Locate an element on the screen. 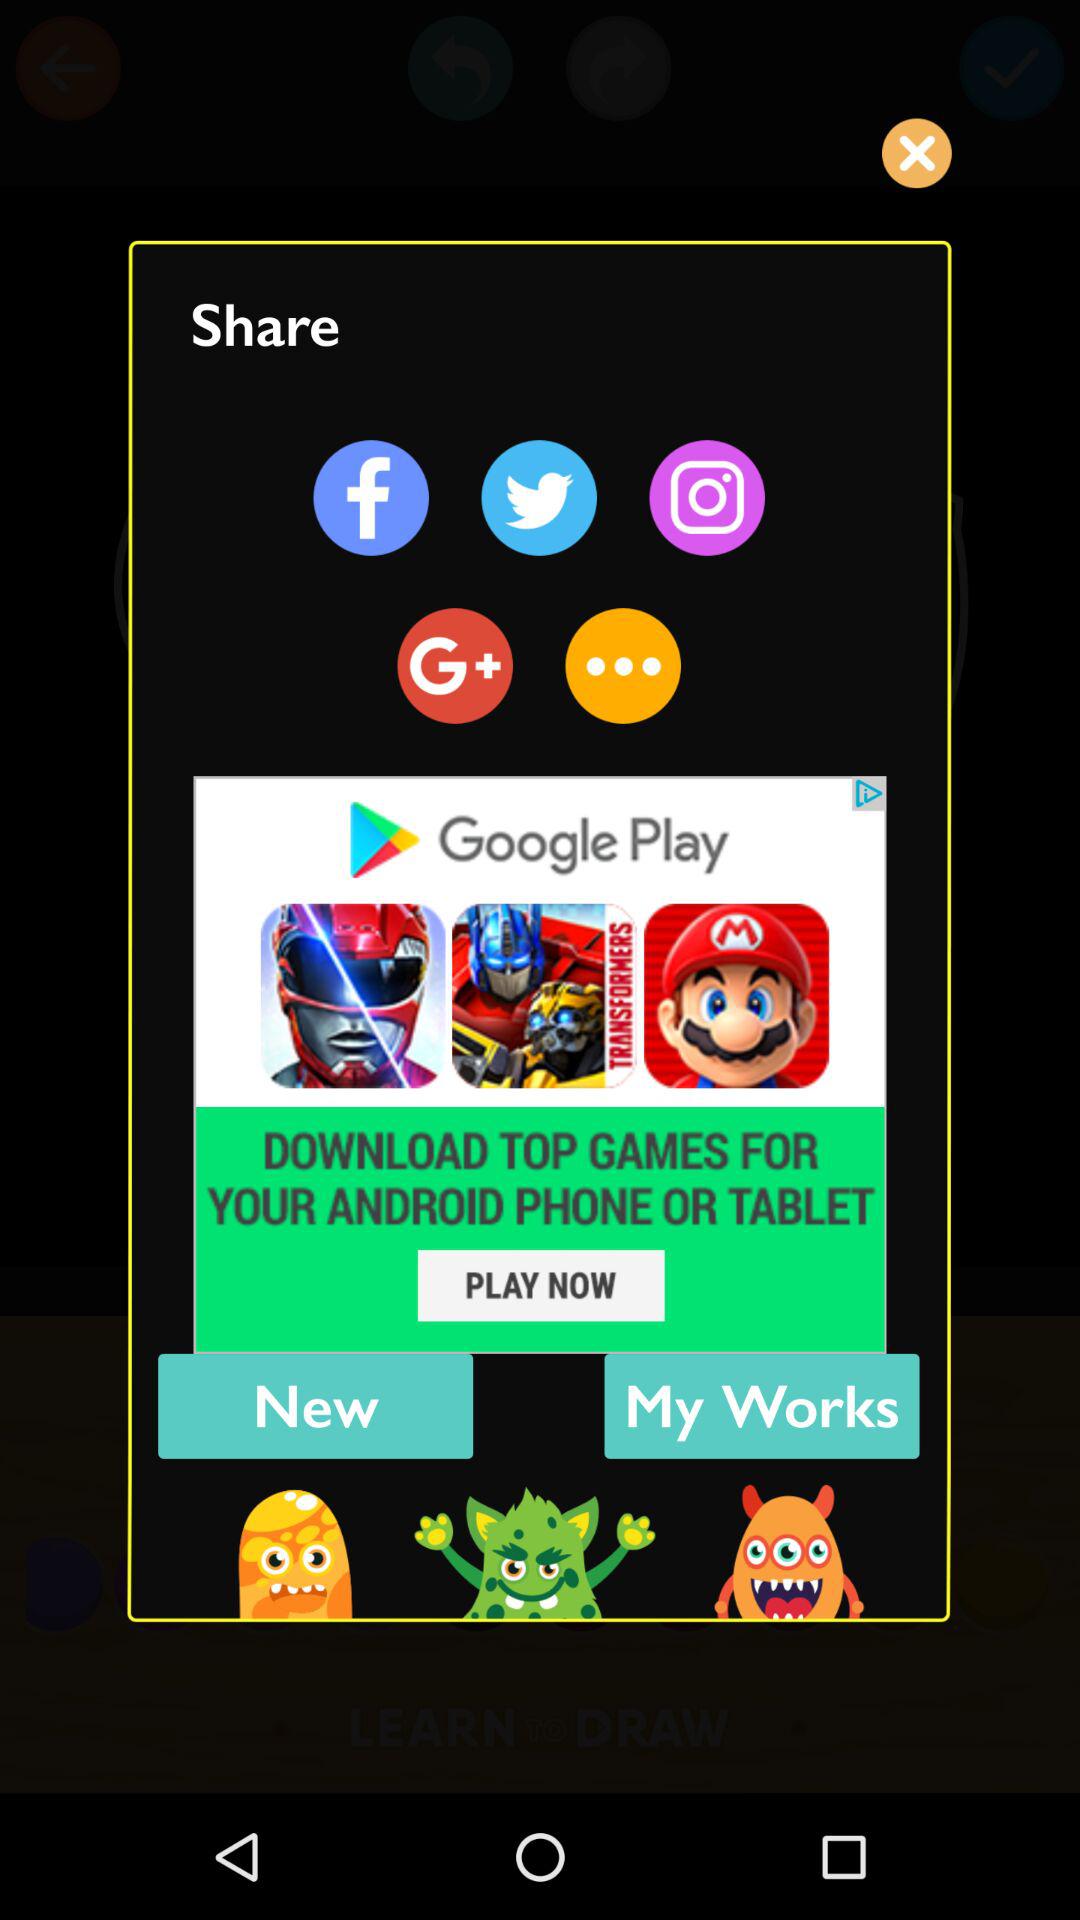  click on the cross button is located at coordinates (916, 154).